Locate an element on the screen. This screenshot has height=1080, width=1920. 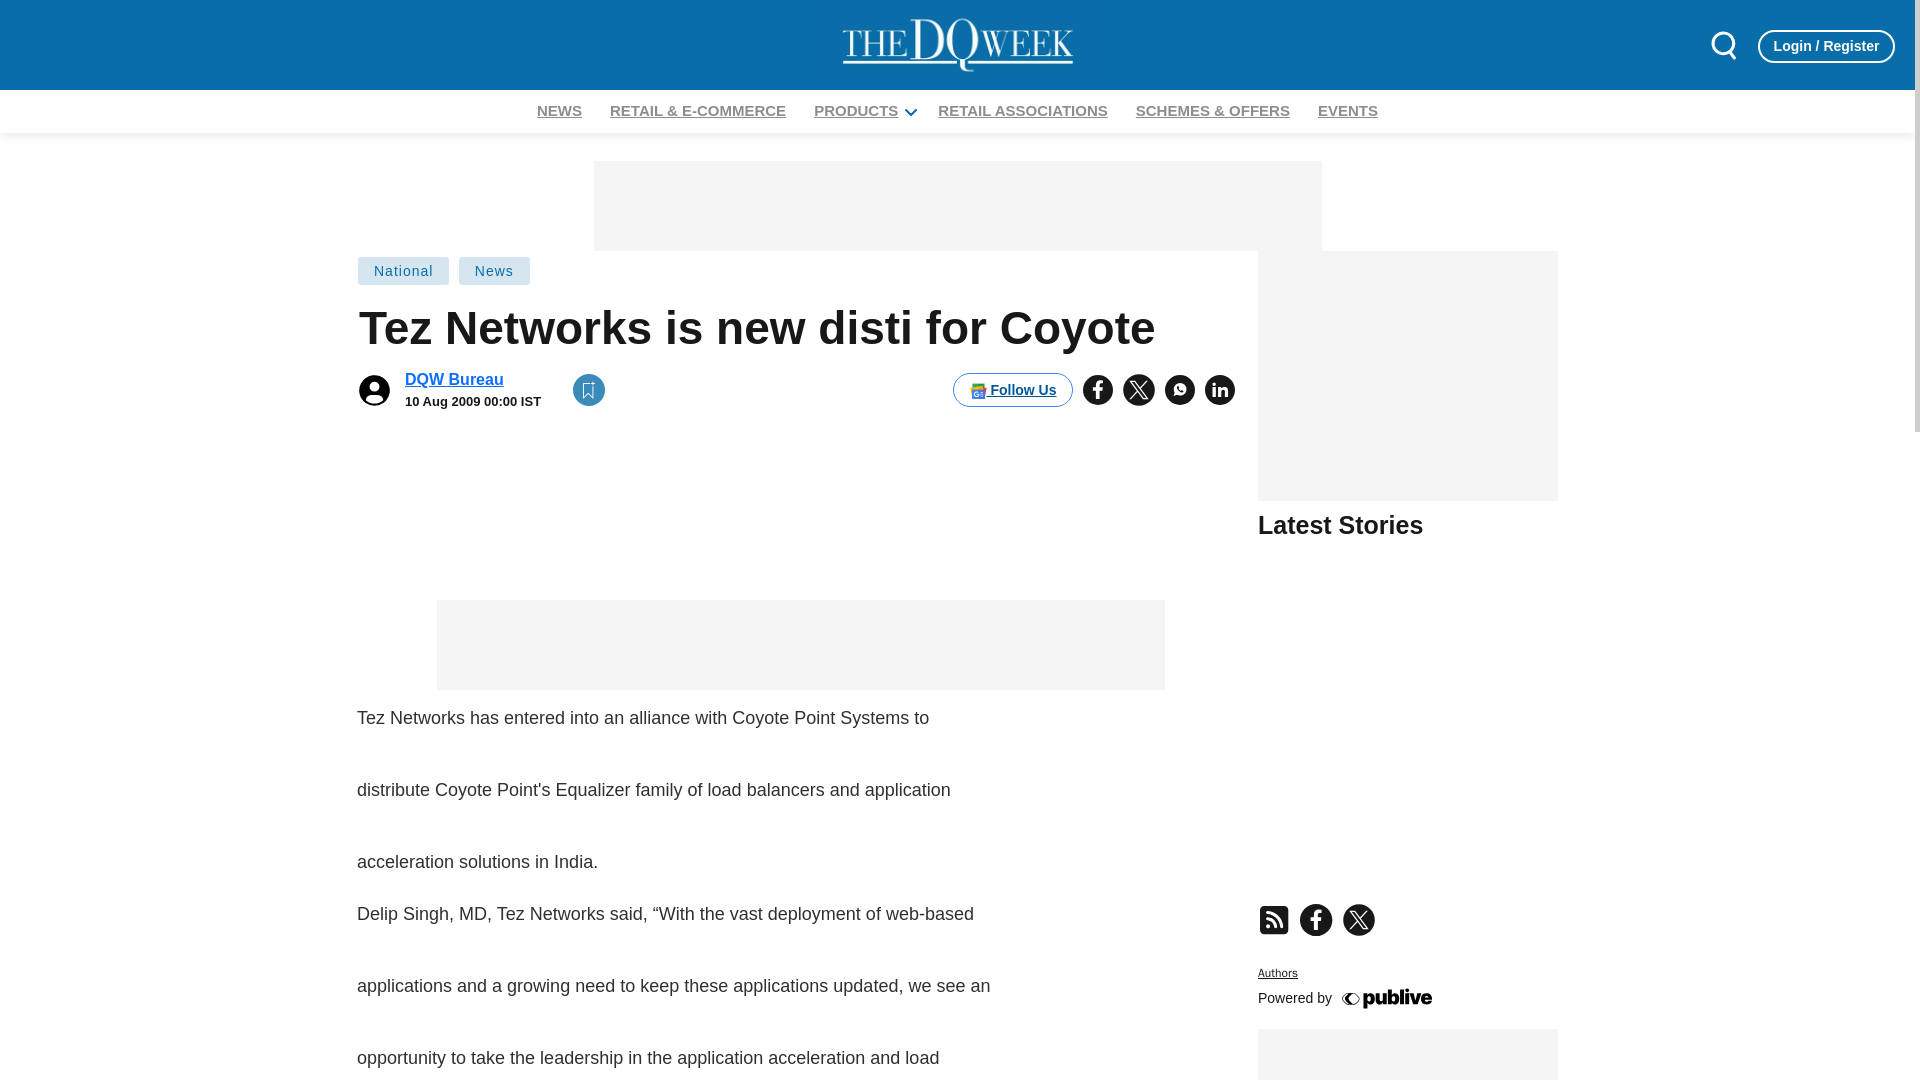
NEWS is located at coordinates (559, 110).